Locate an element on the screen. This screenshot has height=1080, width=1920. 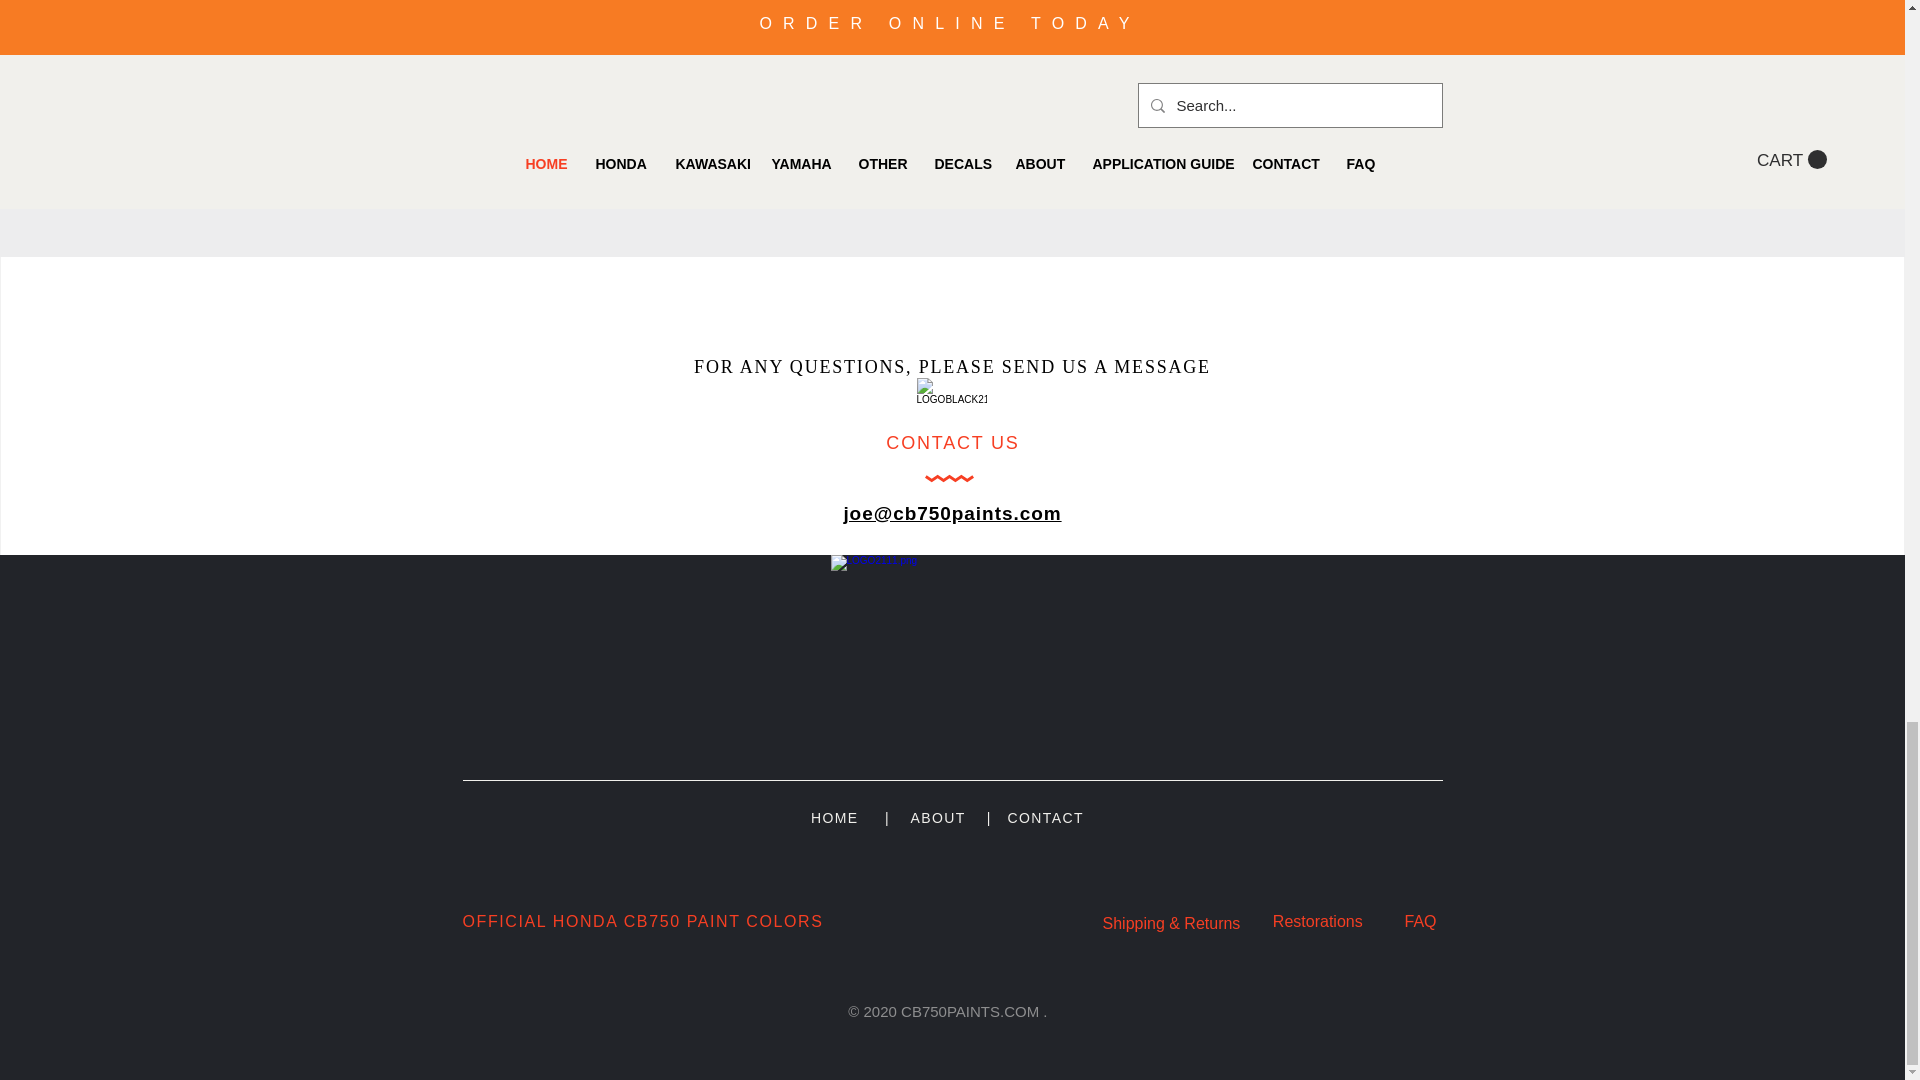
HOME is located at coordinates (834, 818).